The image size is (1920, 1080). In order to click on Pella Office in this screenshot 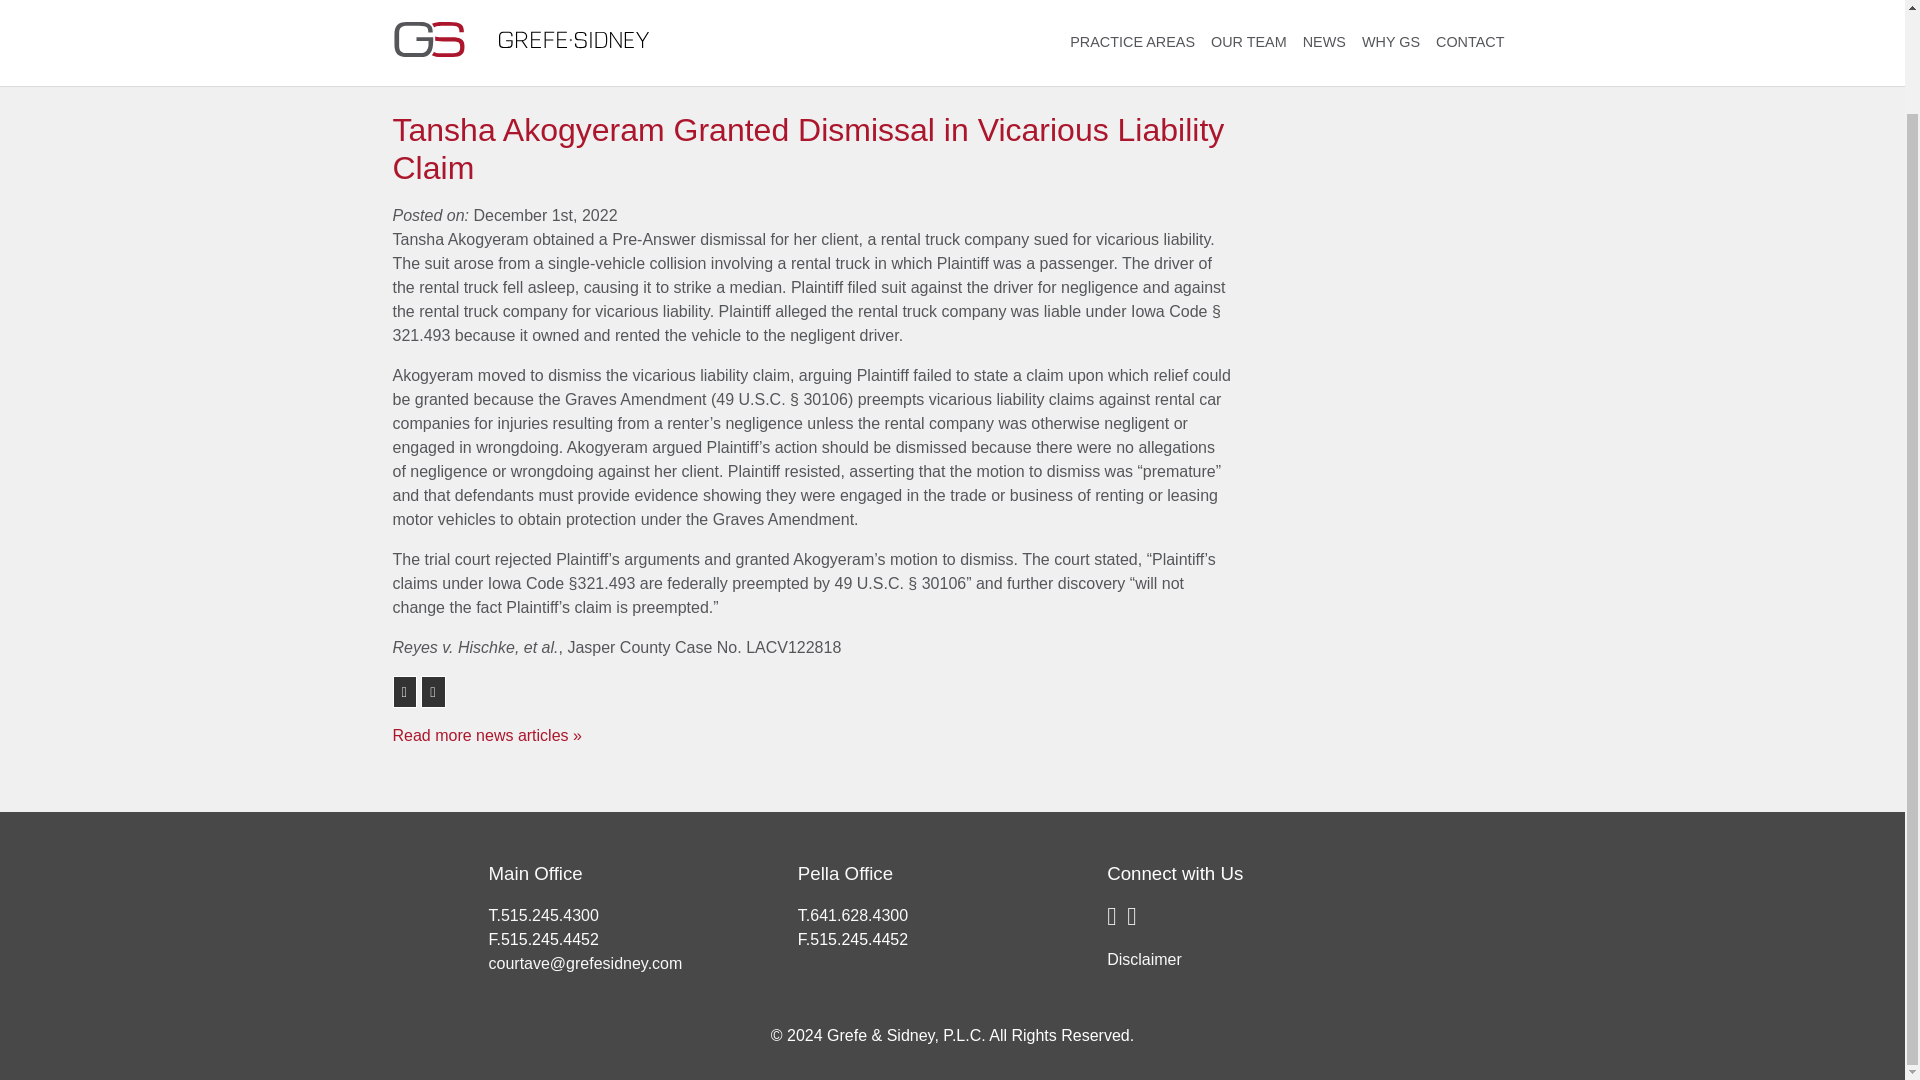, I will do `click(845, 873)`.